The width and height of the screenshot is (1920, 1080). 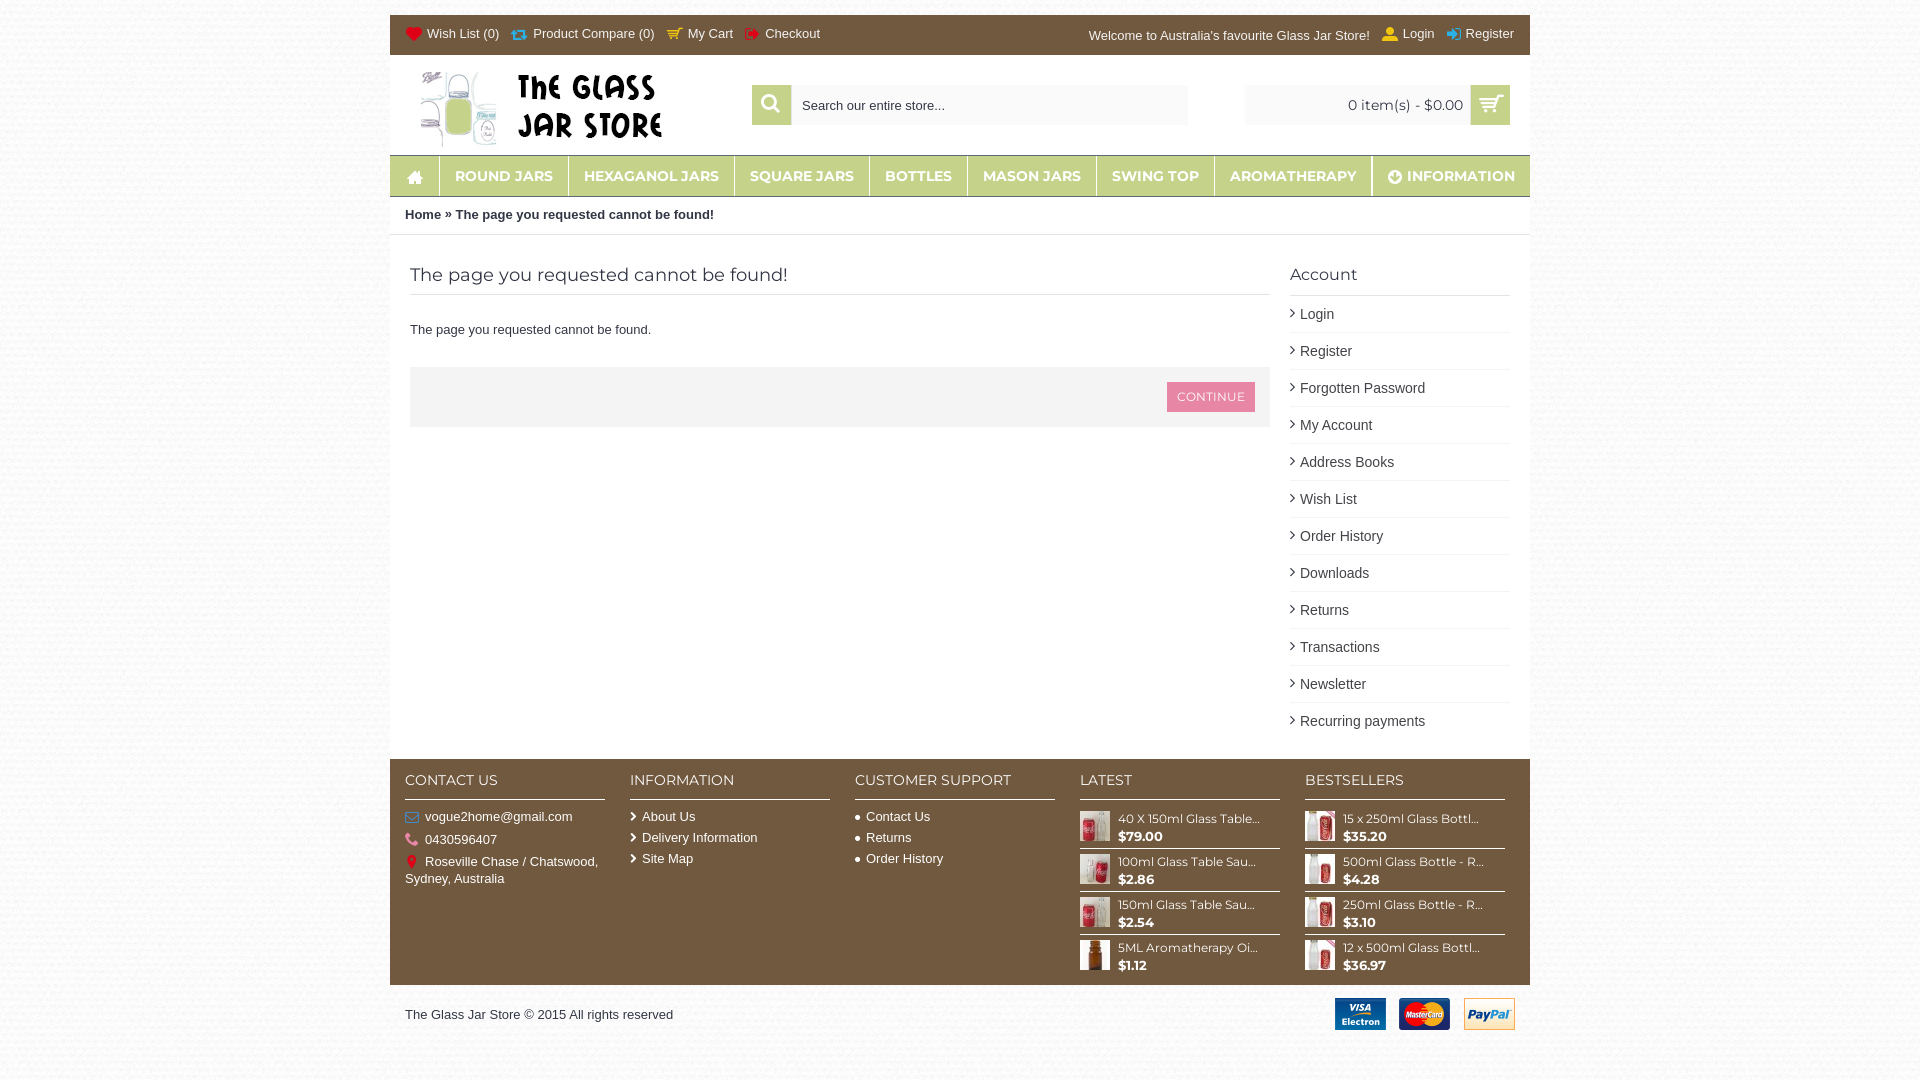 I want to click on 12 x 500ml Glass Bottle - Round, so click(x=1414, y=948).